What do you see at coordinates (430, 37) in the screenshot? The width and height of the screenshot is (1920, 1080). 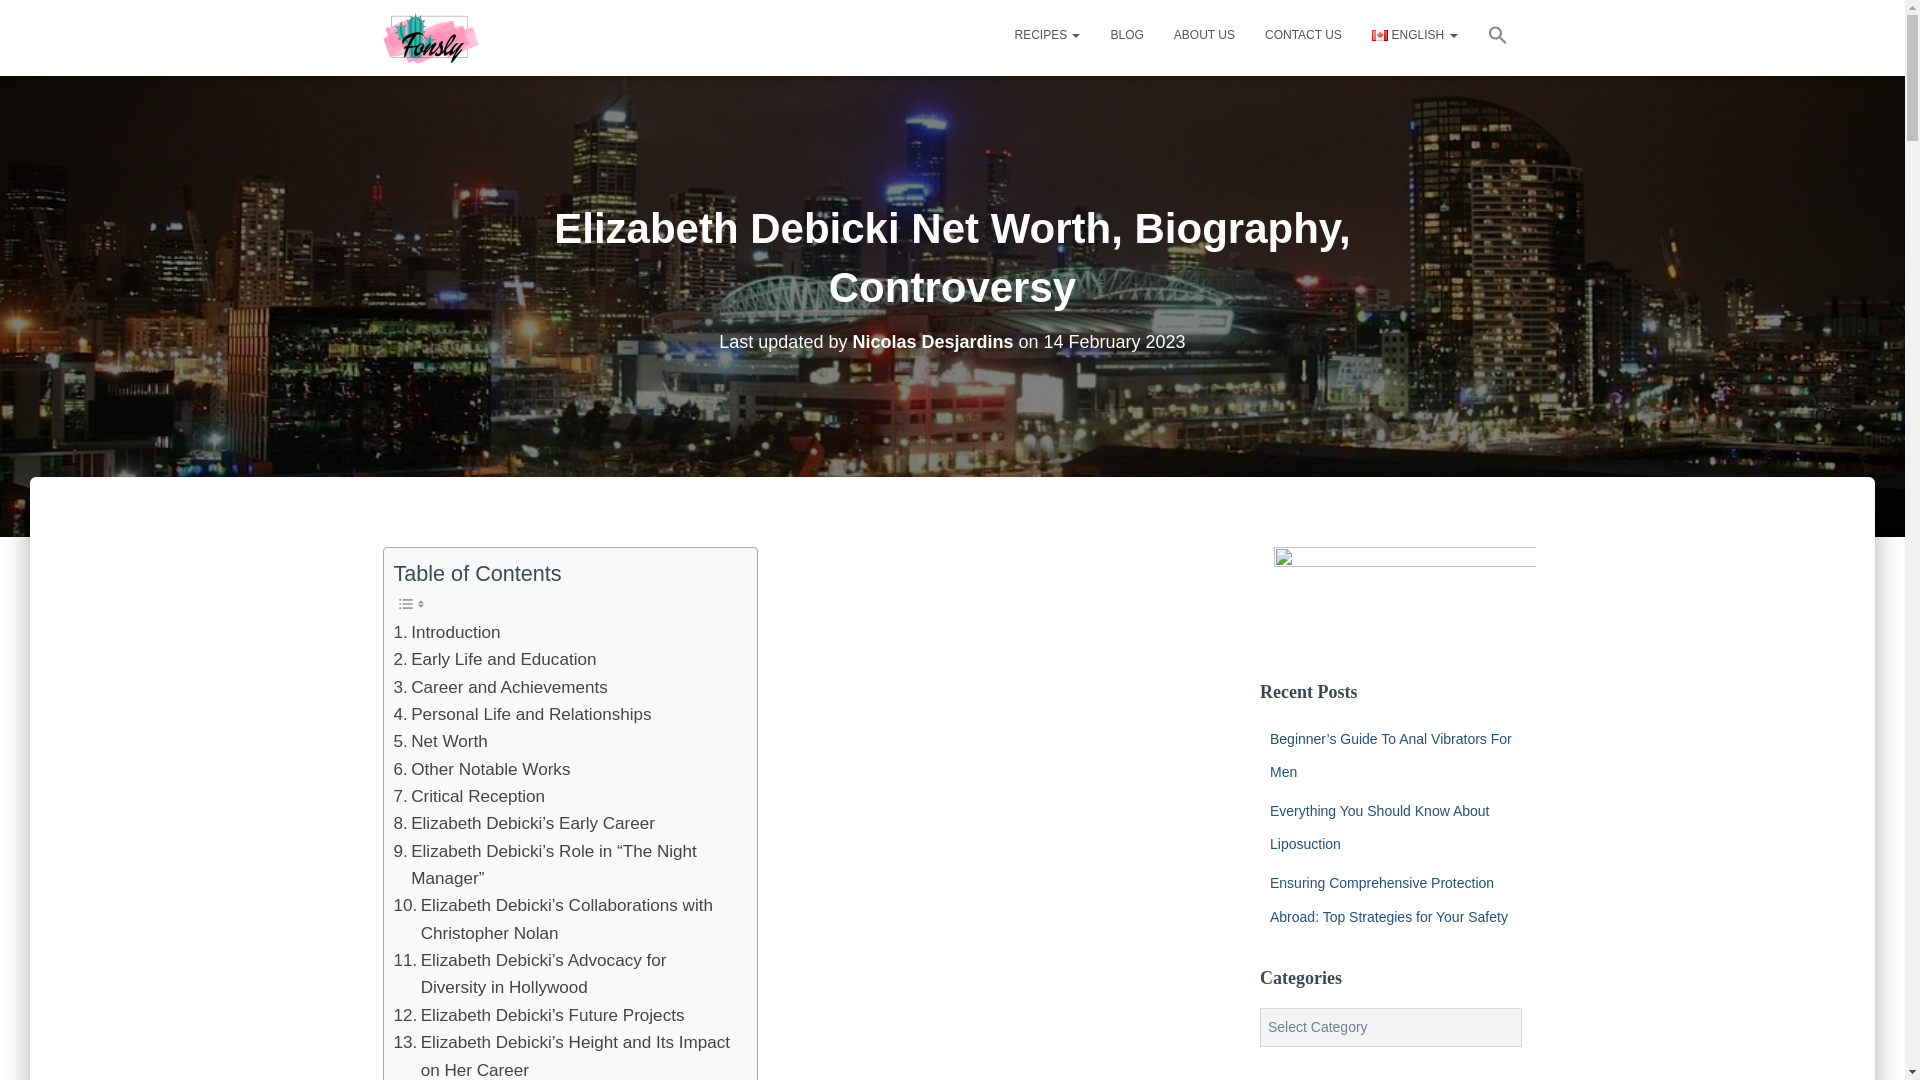 I see `Fonsly` at bounding box center [430, 37].